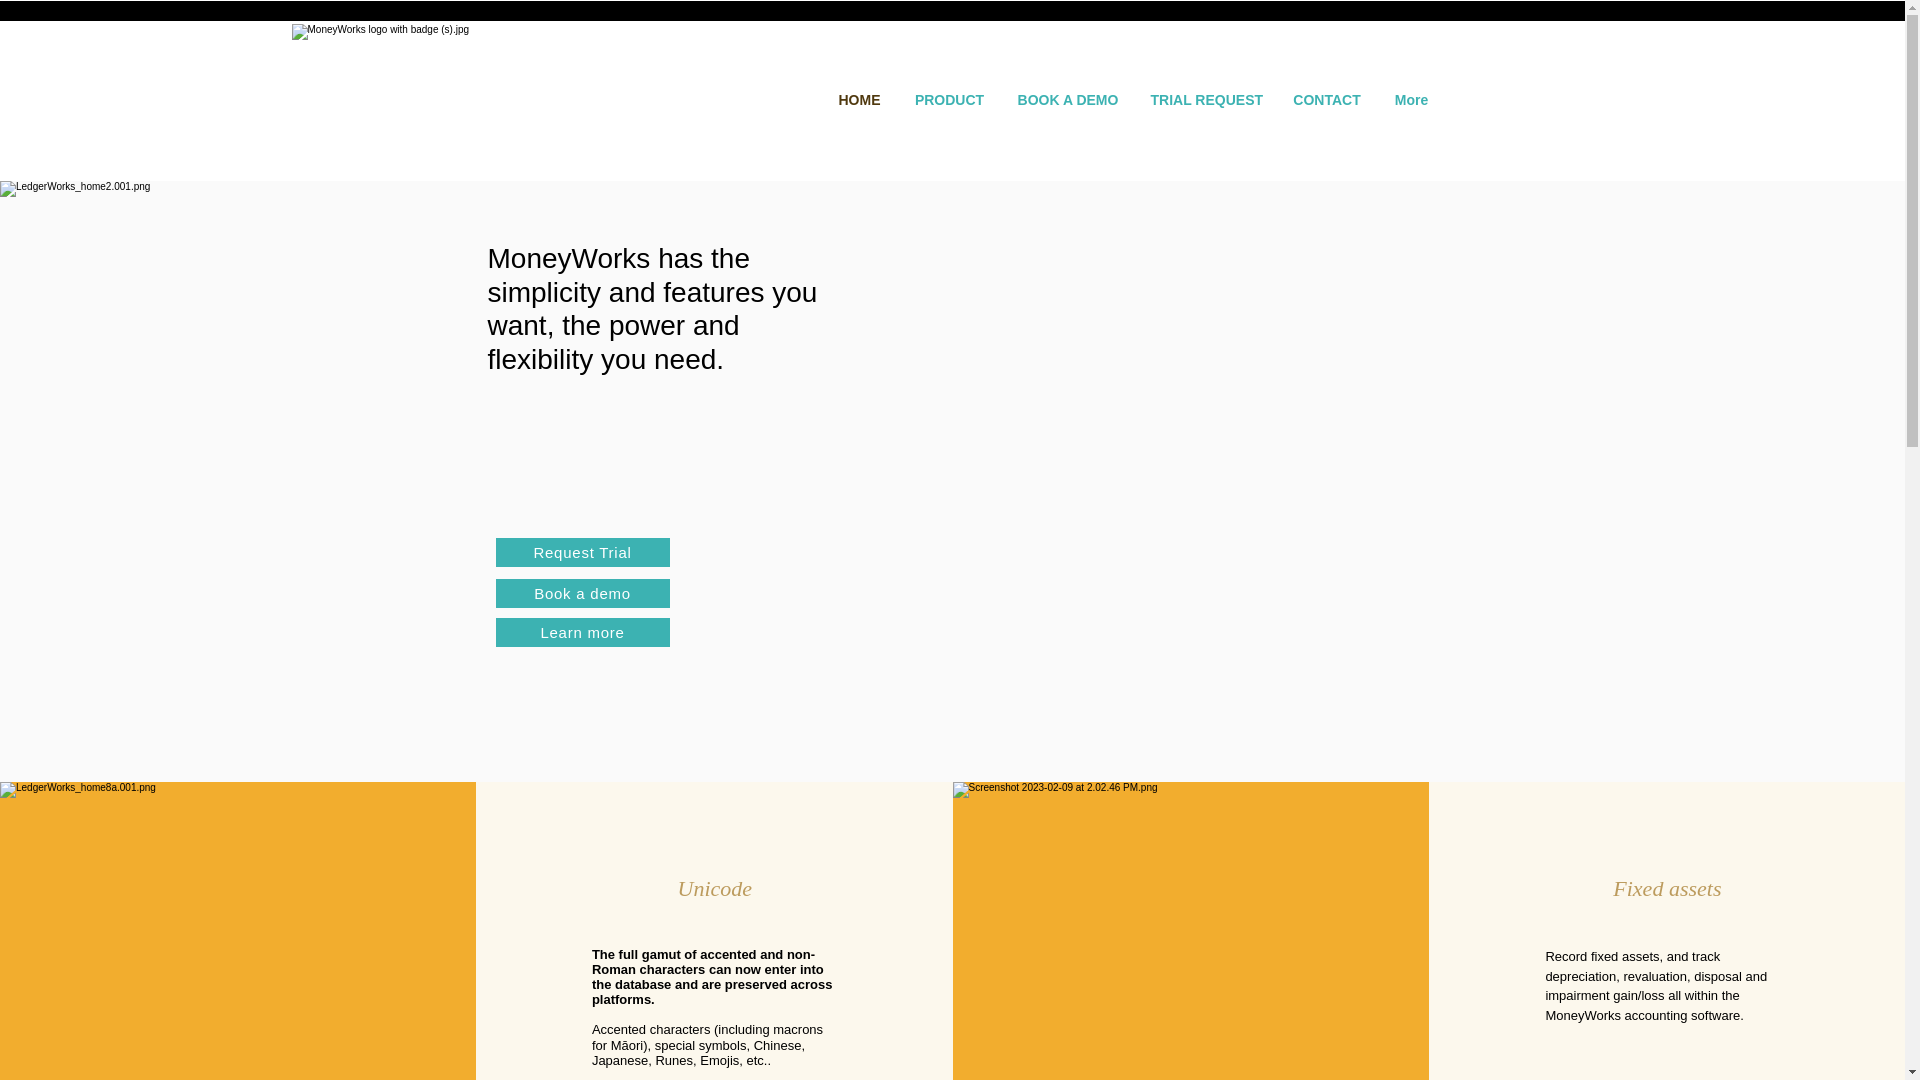 Image resolution: width=1920 pixels, height=1080 pixels. What do you see at coordinates (582, 593) in the screenshot?
I see `Book a demo` at bounding box center [582, 593].